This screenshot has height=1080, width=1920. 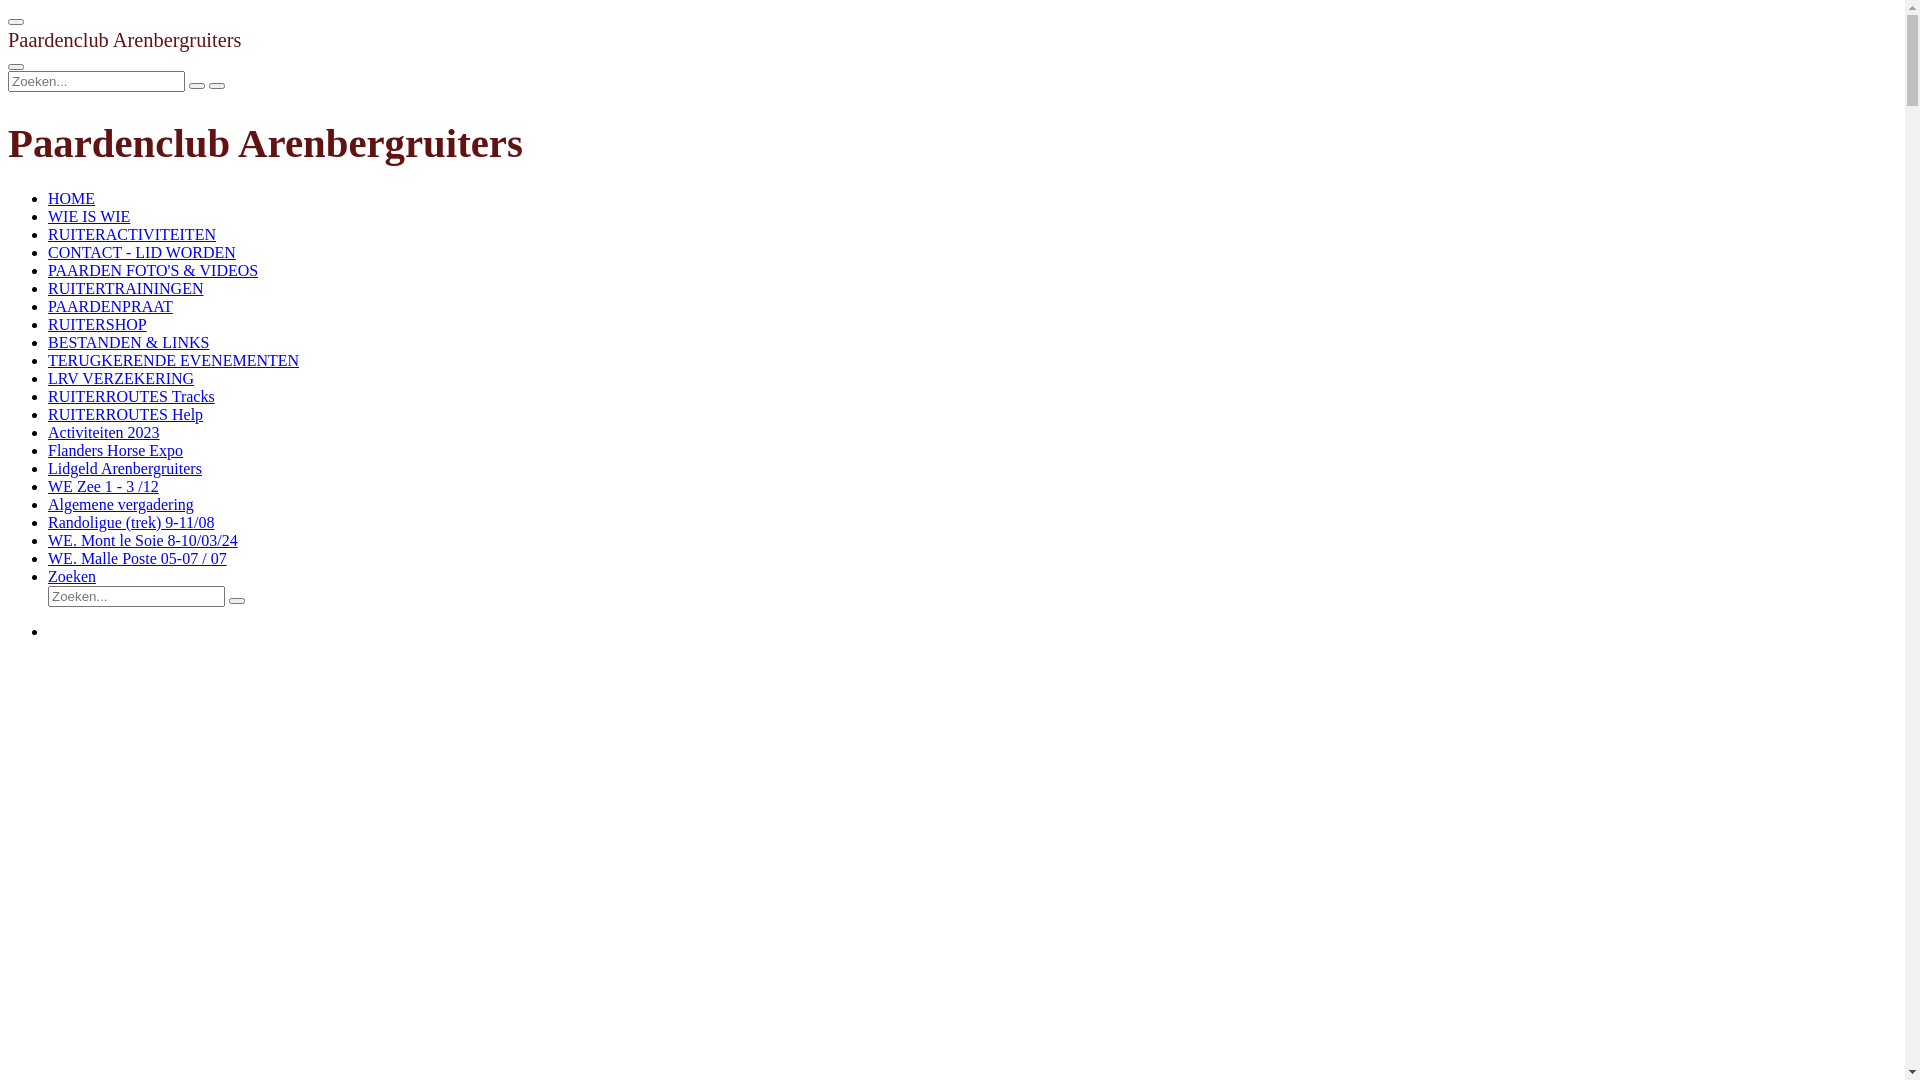 I want to click on WE Zee 1 - 3 /12, so click(x=104, y=486).